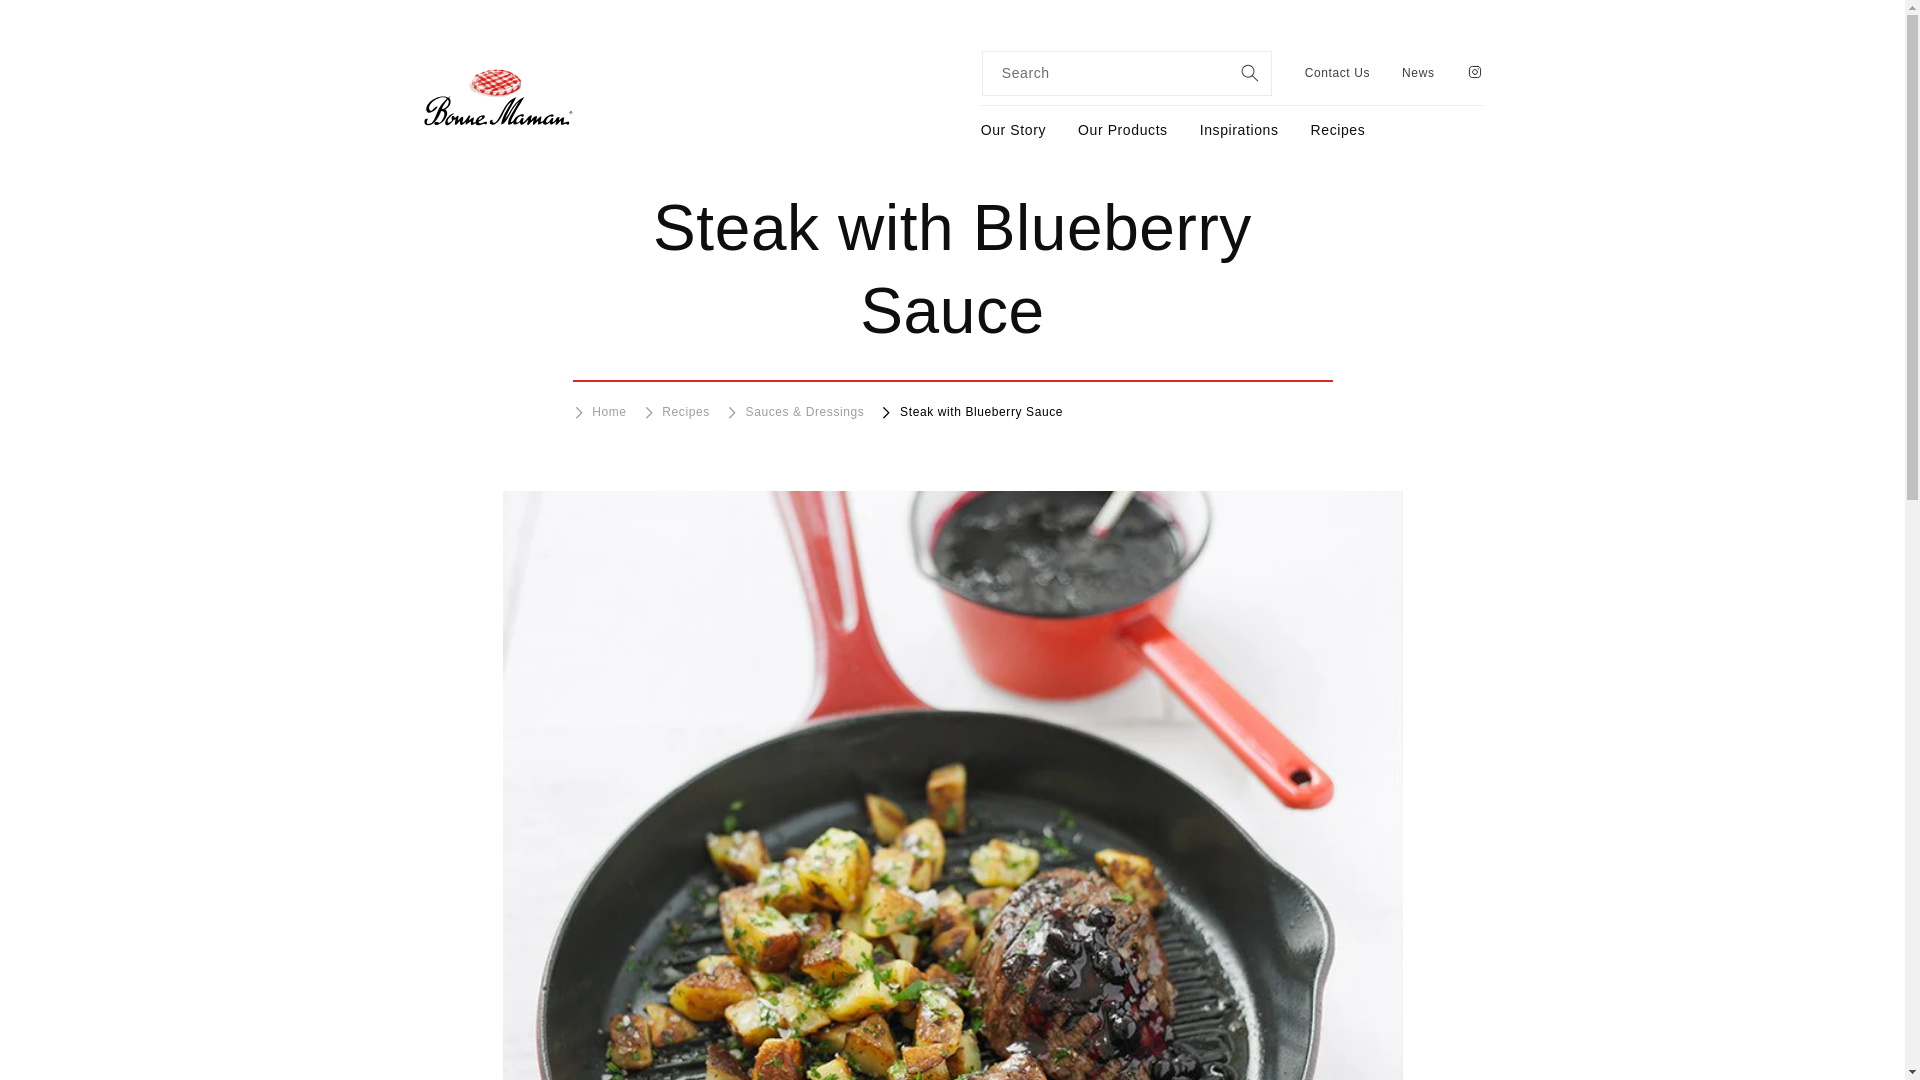 The height and width of the screenshot is (1080, 1920). I want to click on Recipes, so click(1338, 130).